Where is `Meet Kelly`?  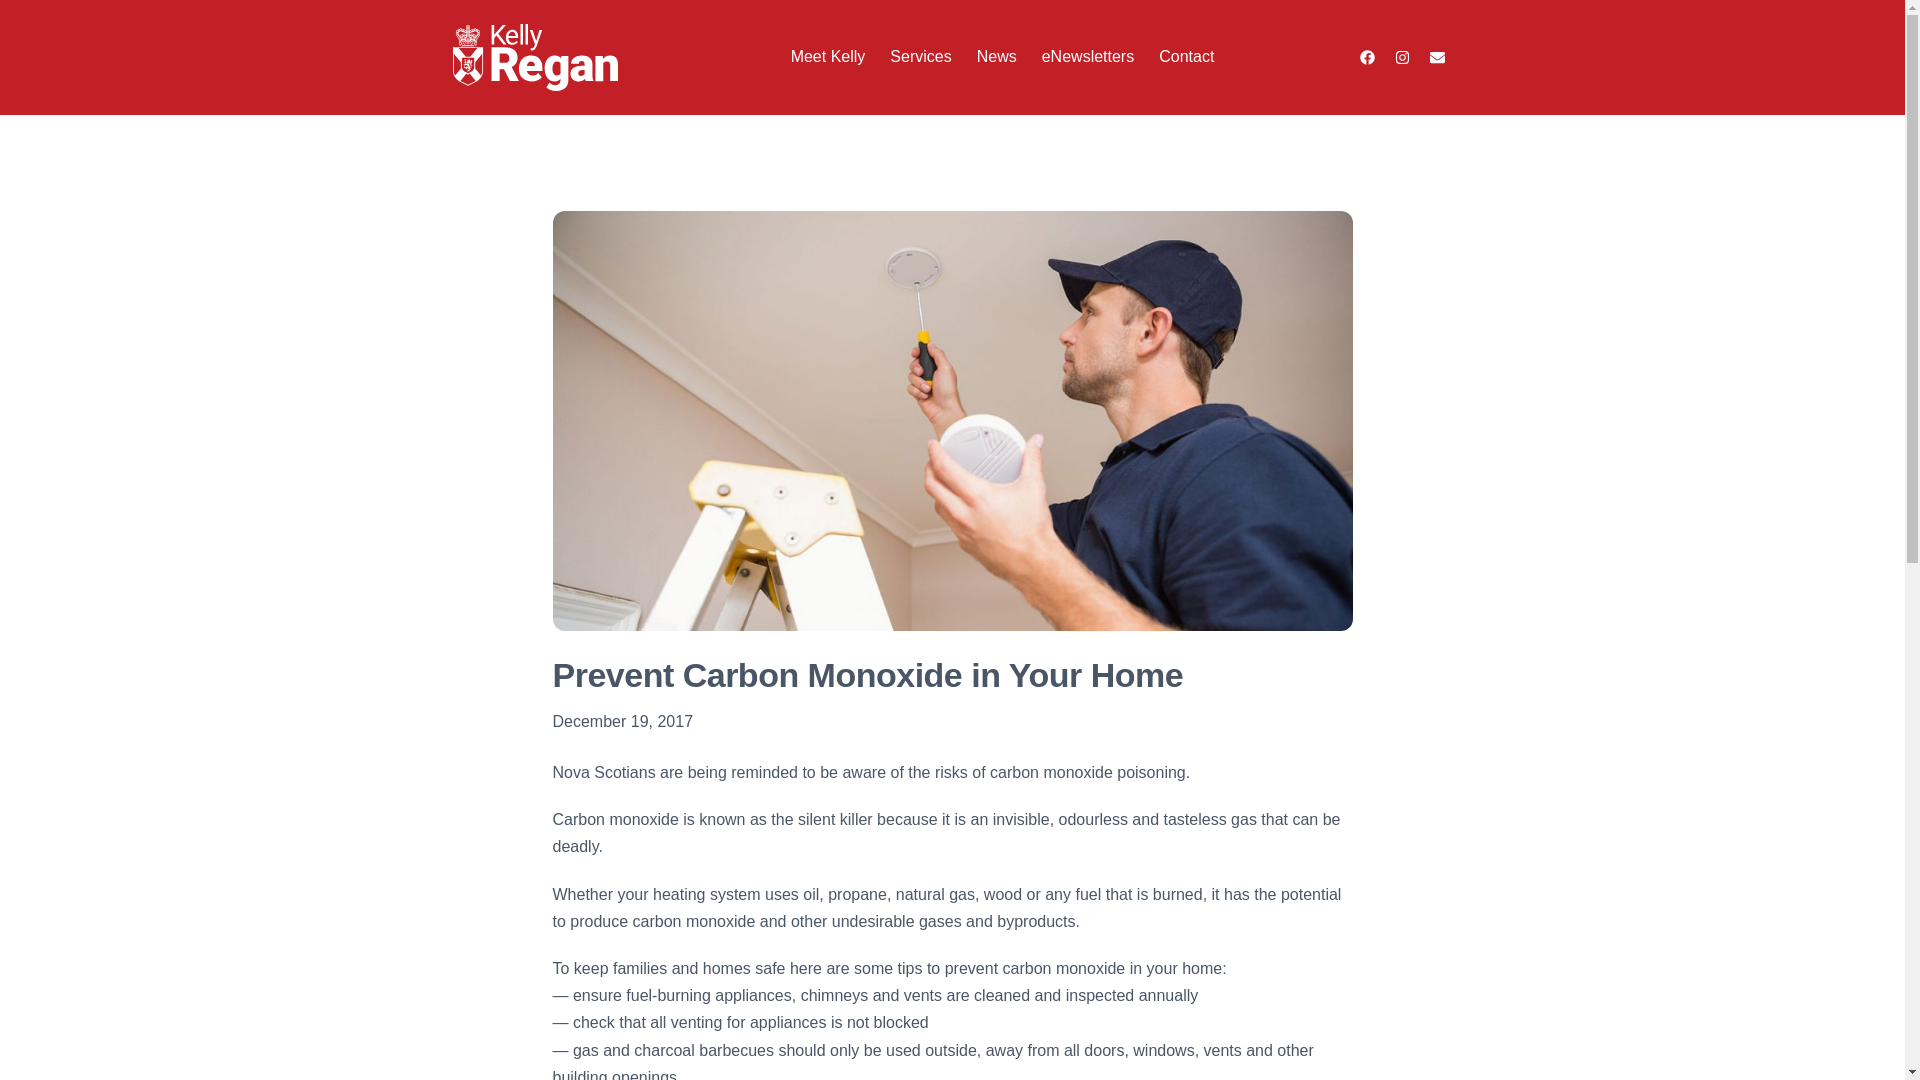 Meet Kelly is located at coordinates (828, 56).